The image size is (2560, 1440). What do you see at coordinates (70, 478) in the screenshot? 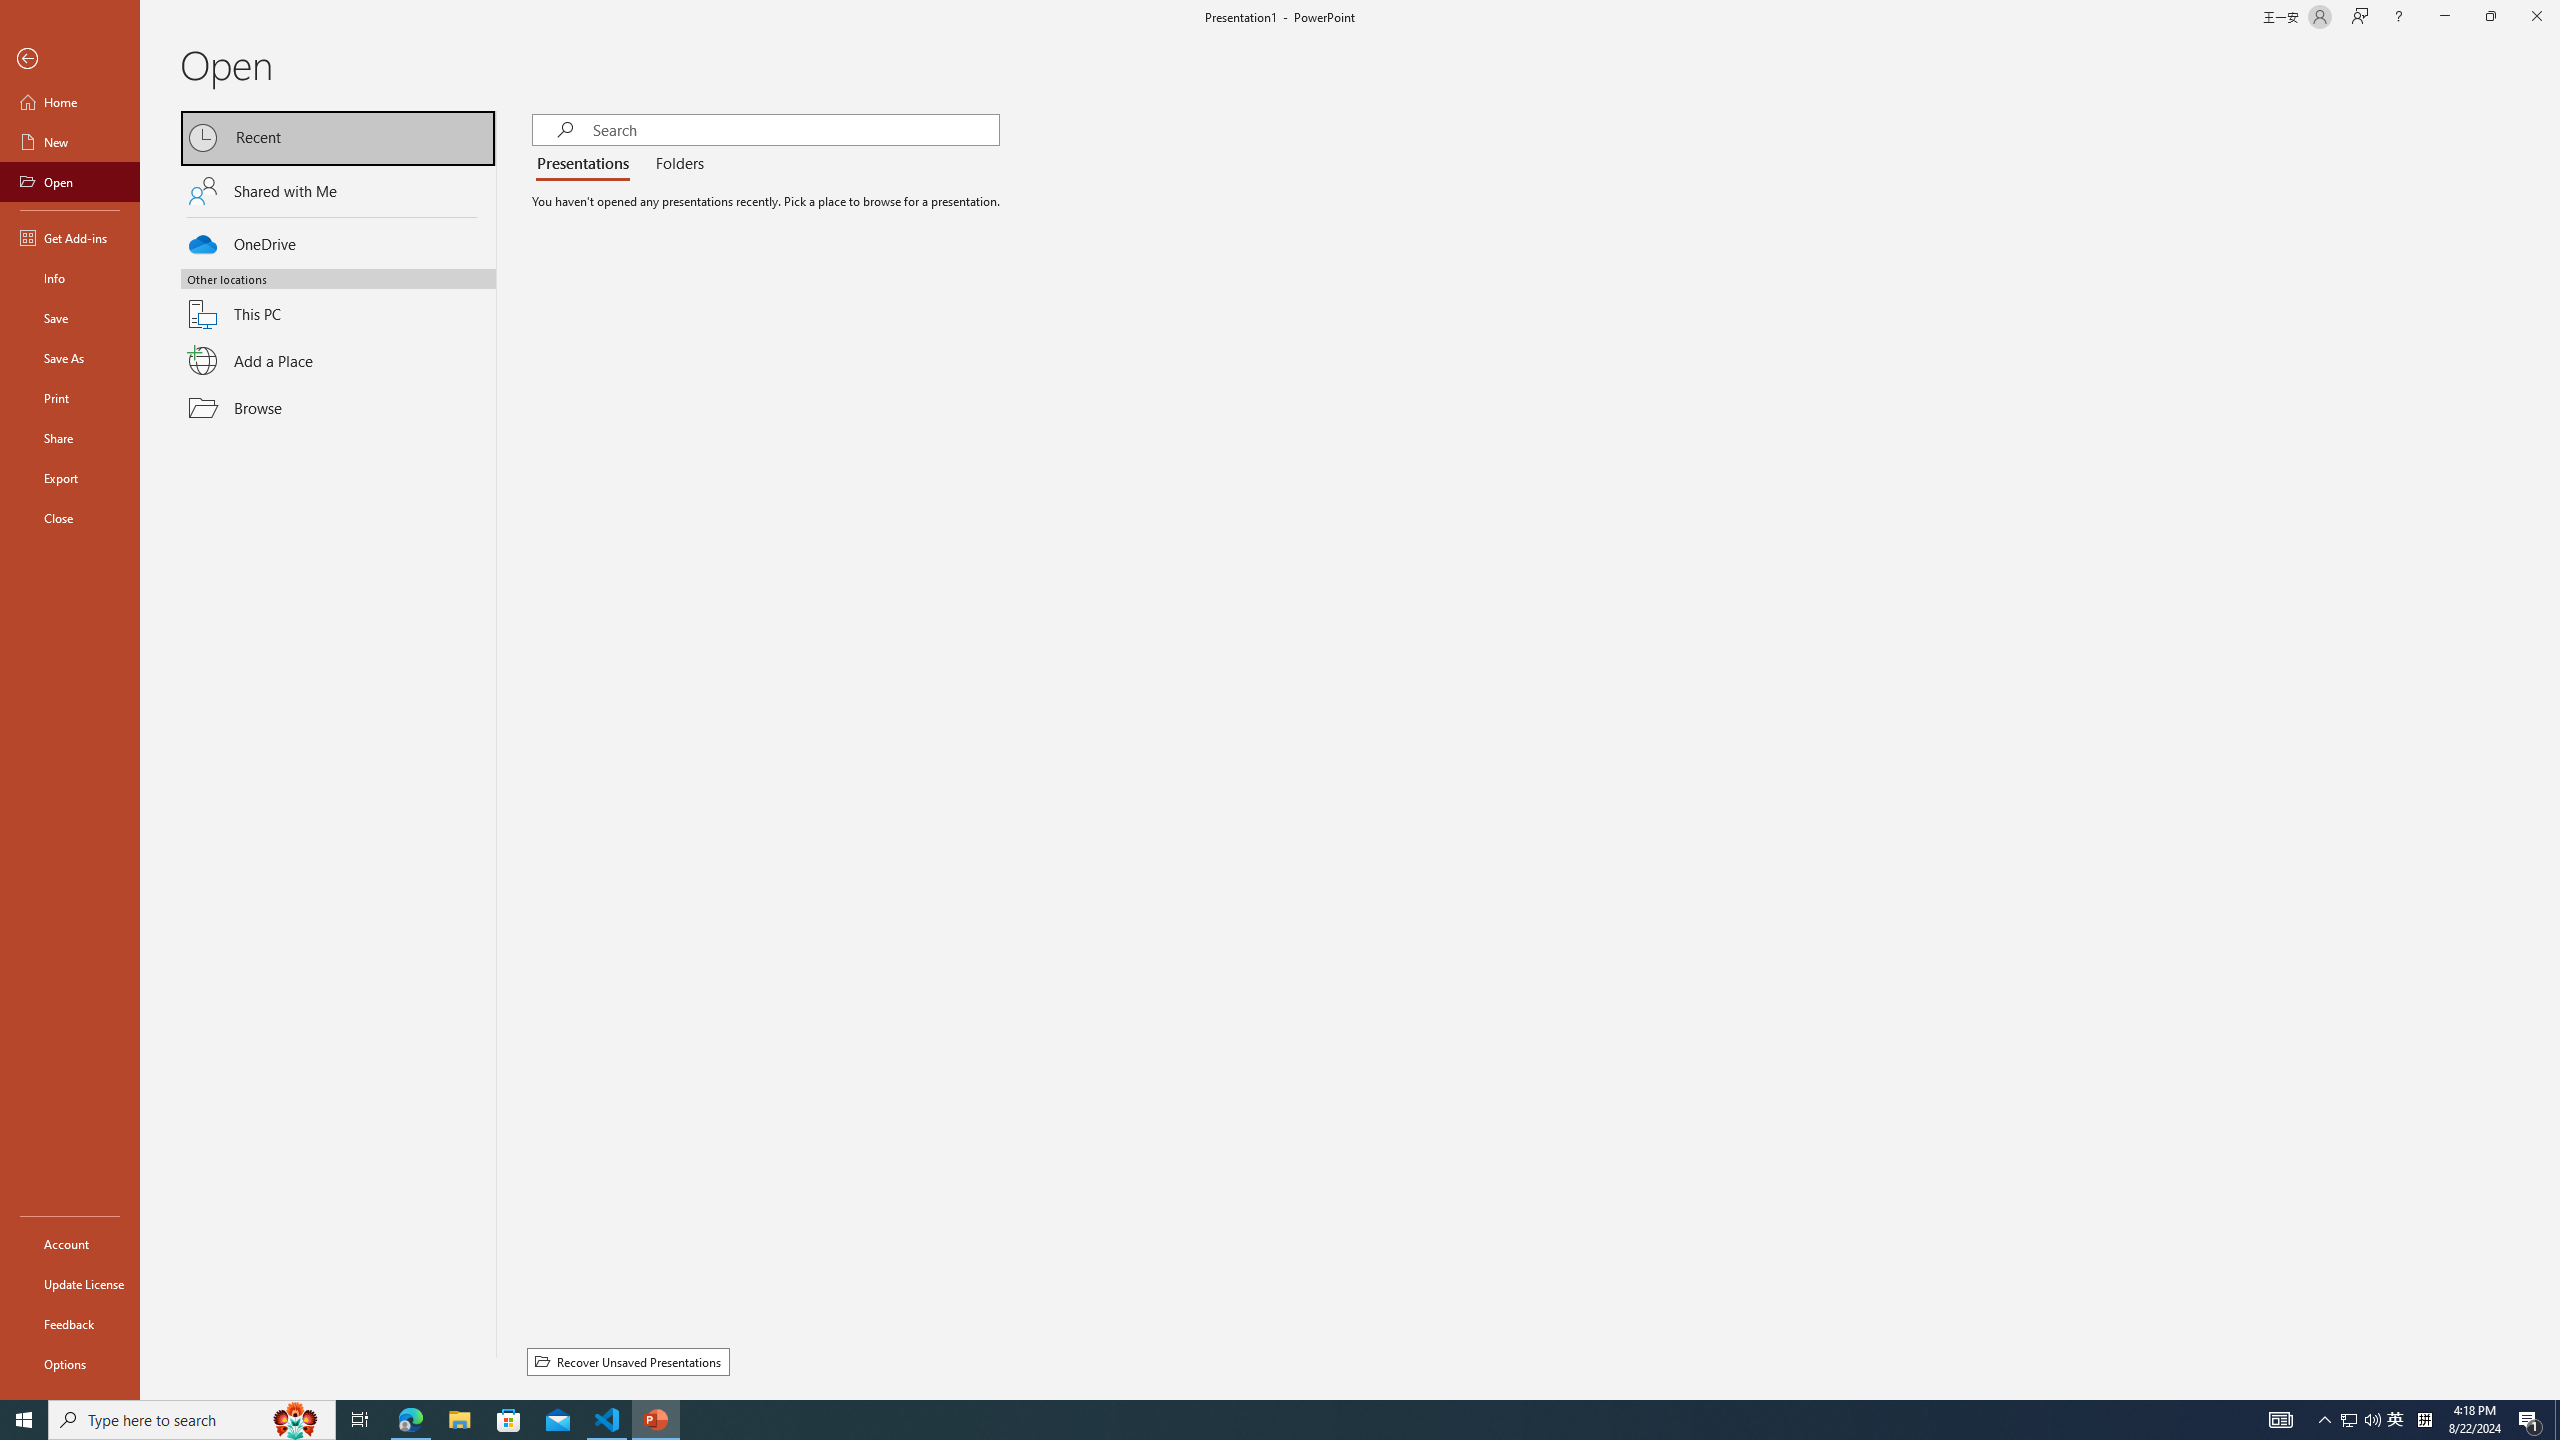
I see `Export` at bounding box center [70, 478].